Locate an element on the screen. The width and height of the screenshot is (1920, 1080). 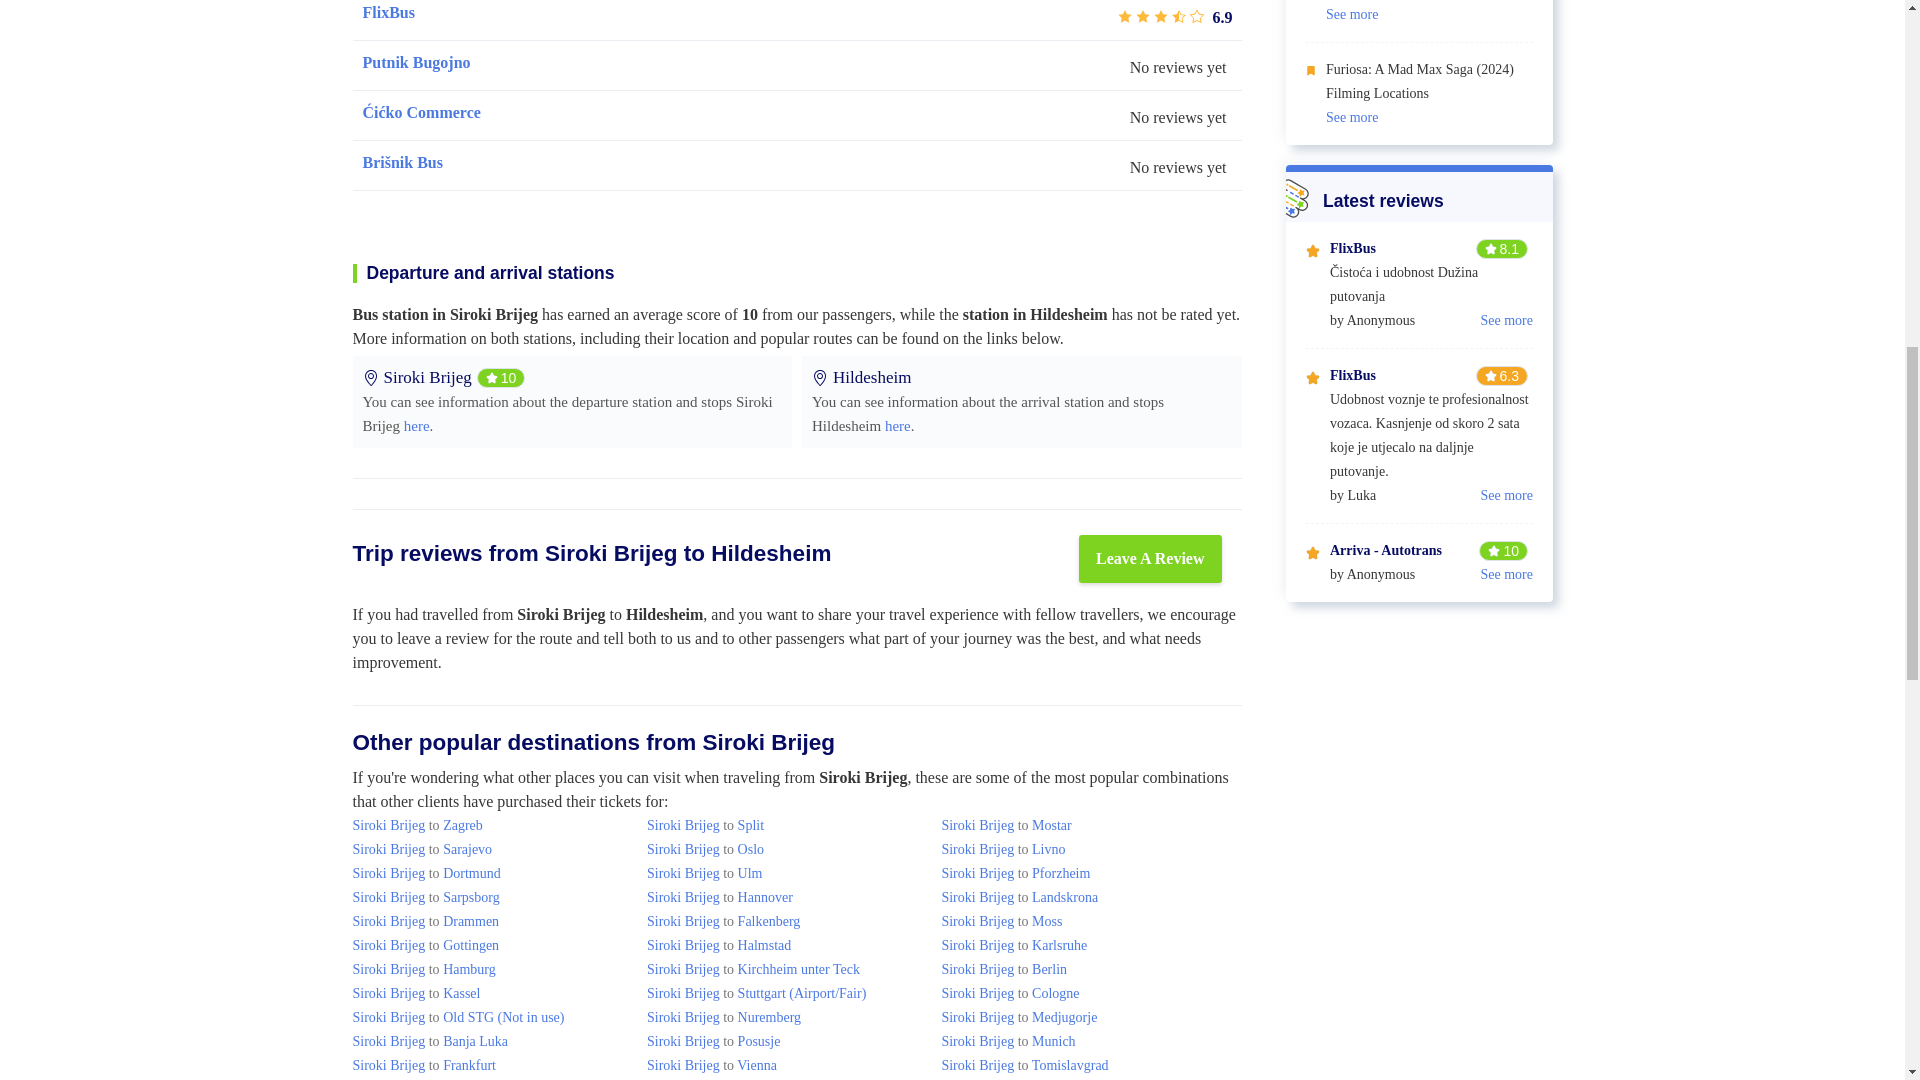
Putnik Bugojno is located at coordinates (416, 62).